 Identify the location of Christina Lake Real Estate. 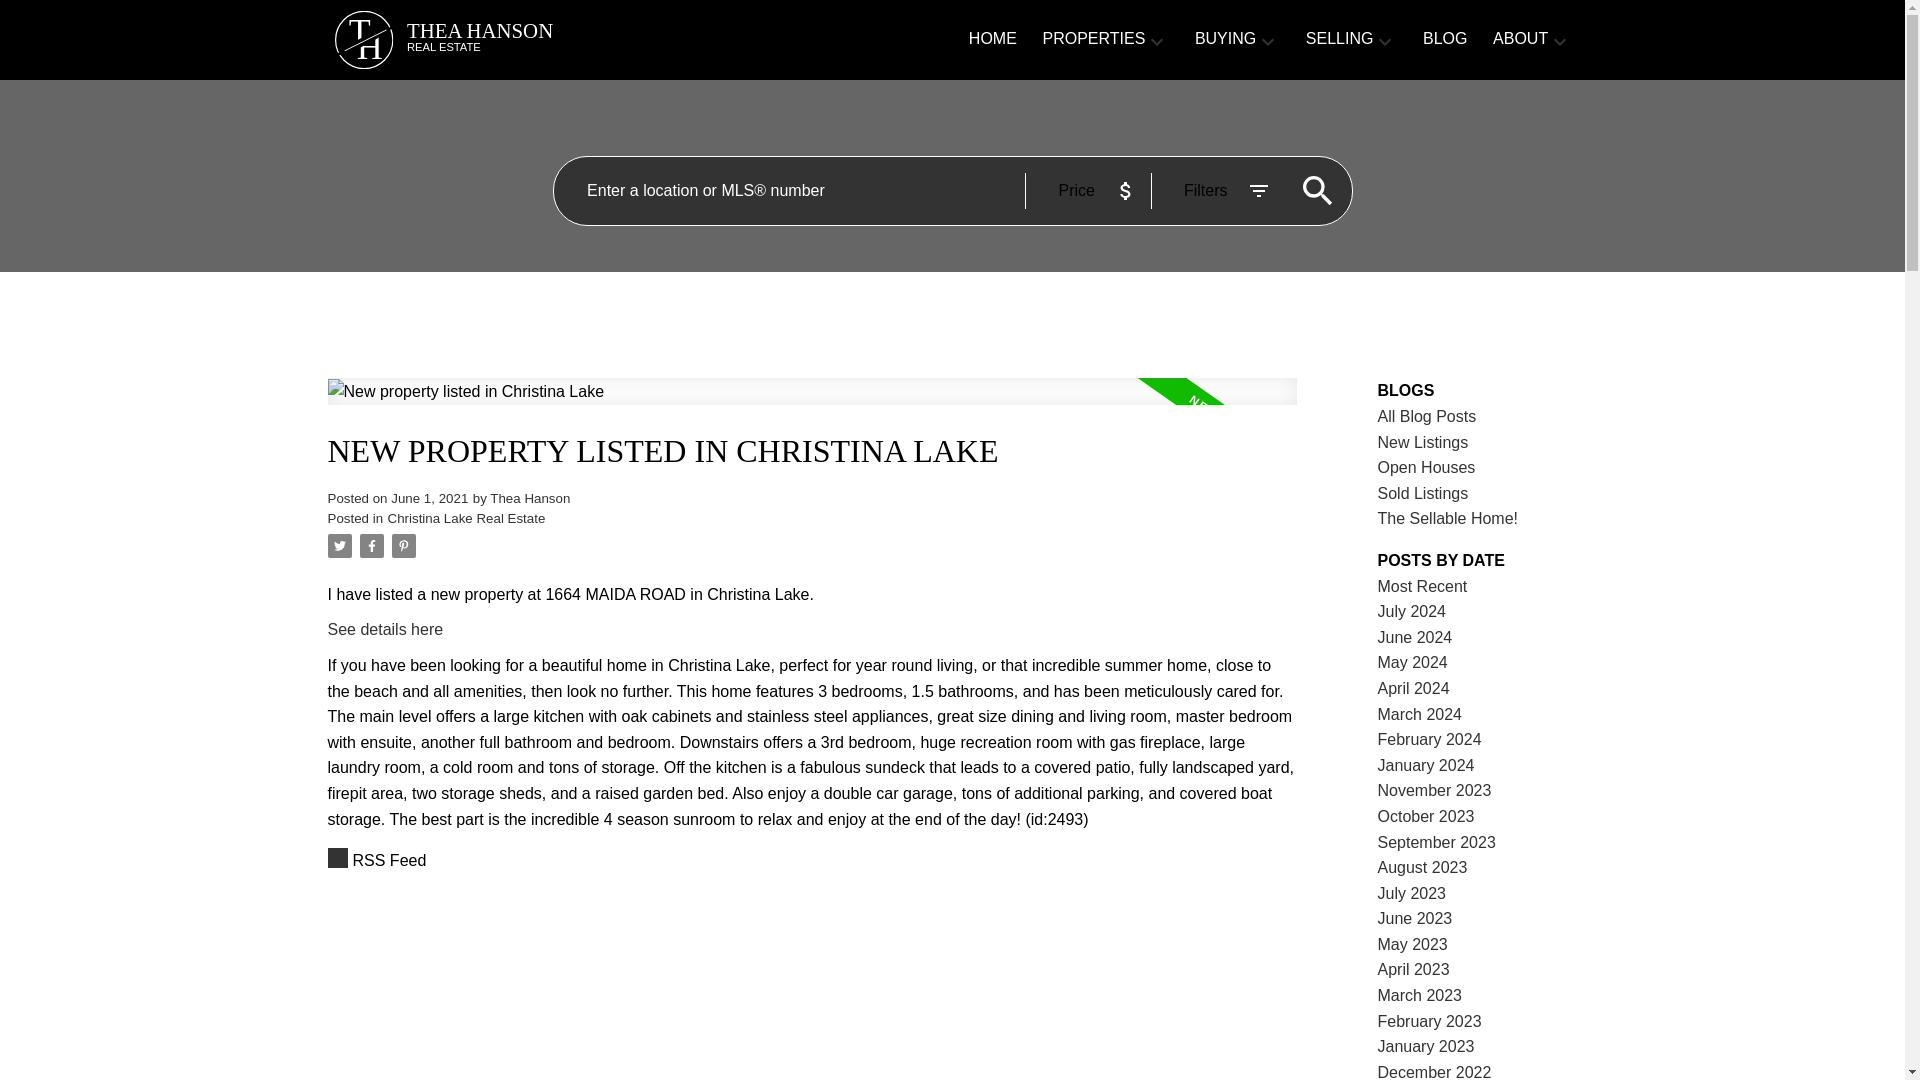
(466, 518).